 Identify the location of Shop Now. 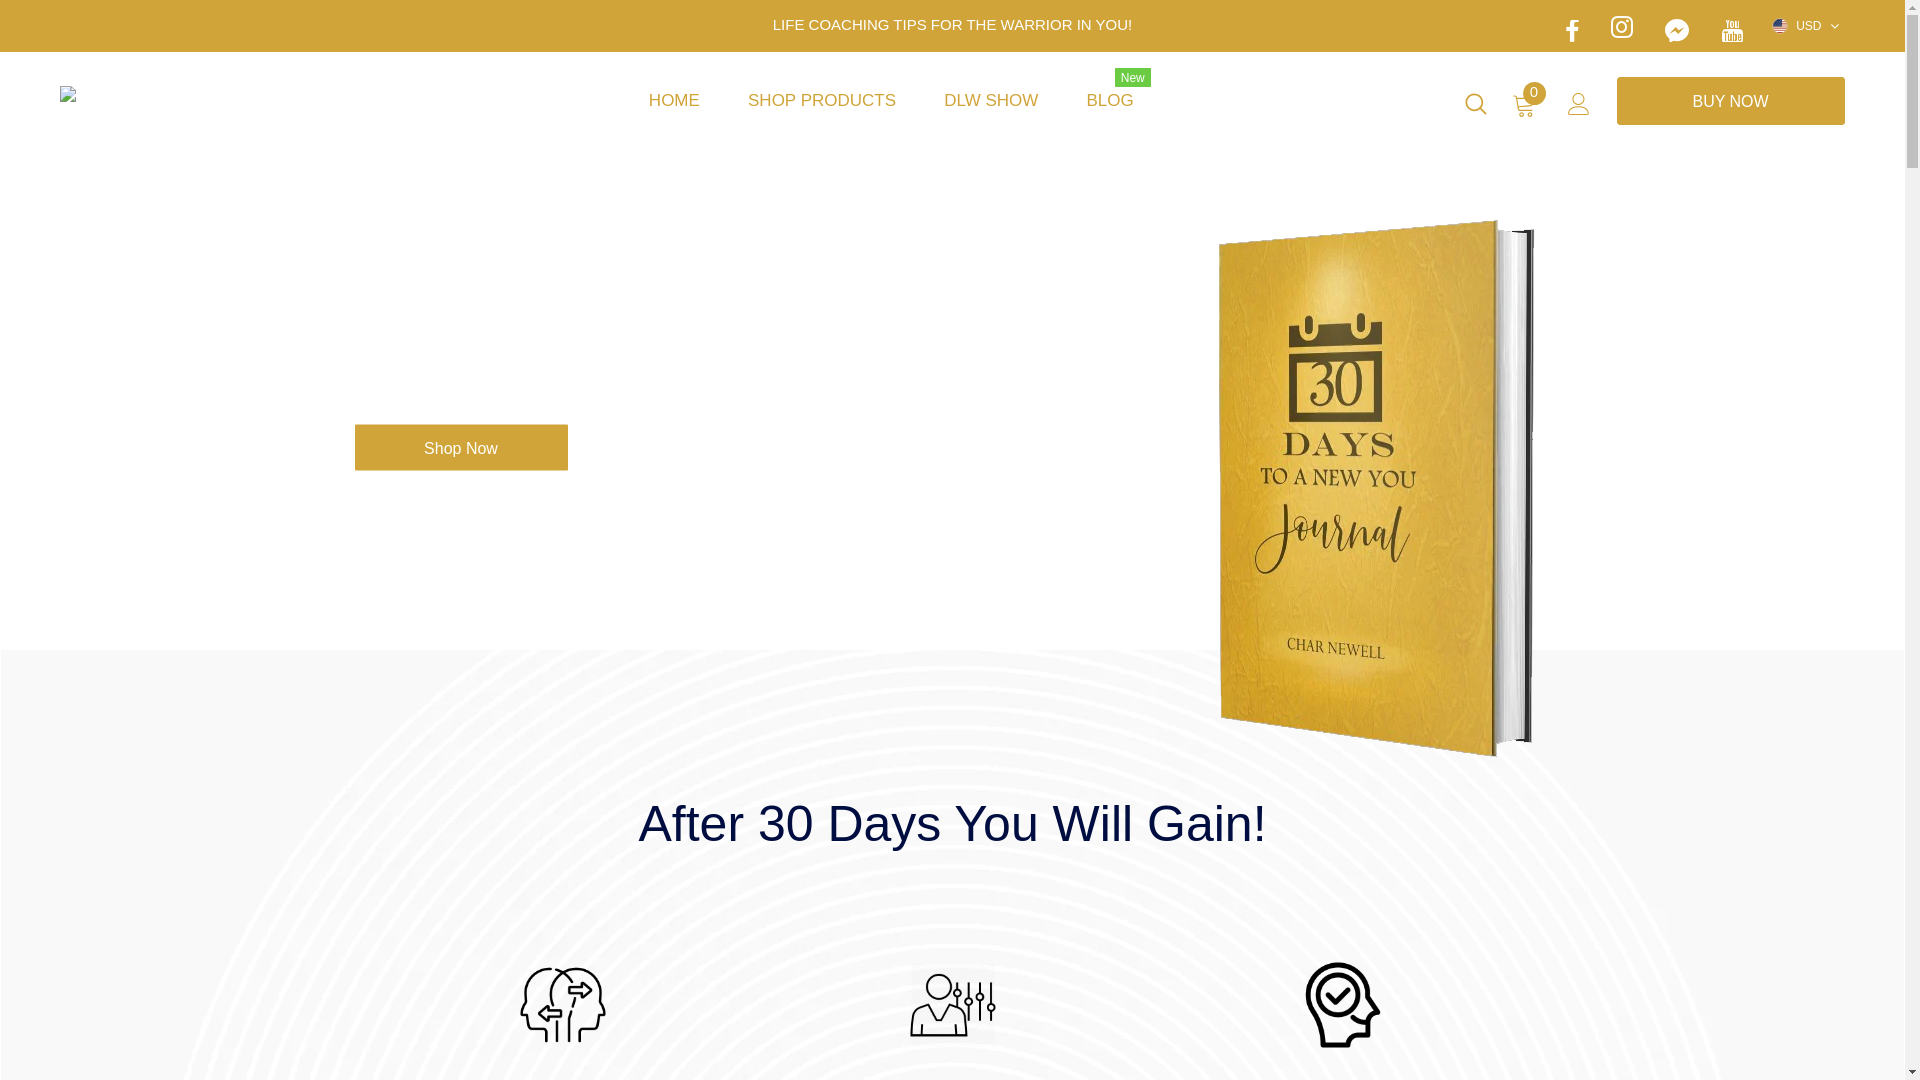
(460, 447).